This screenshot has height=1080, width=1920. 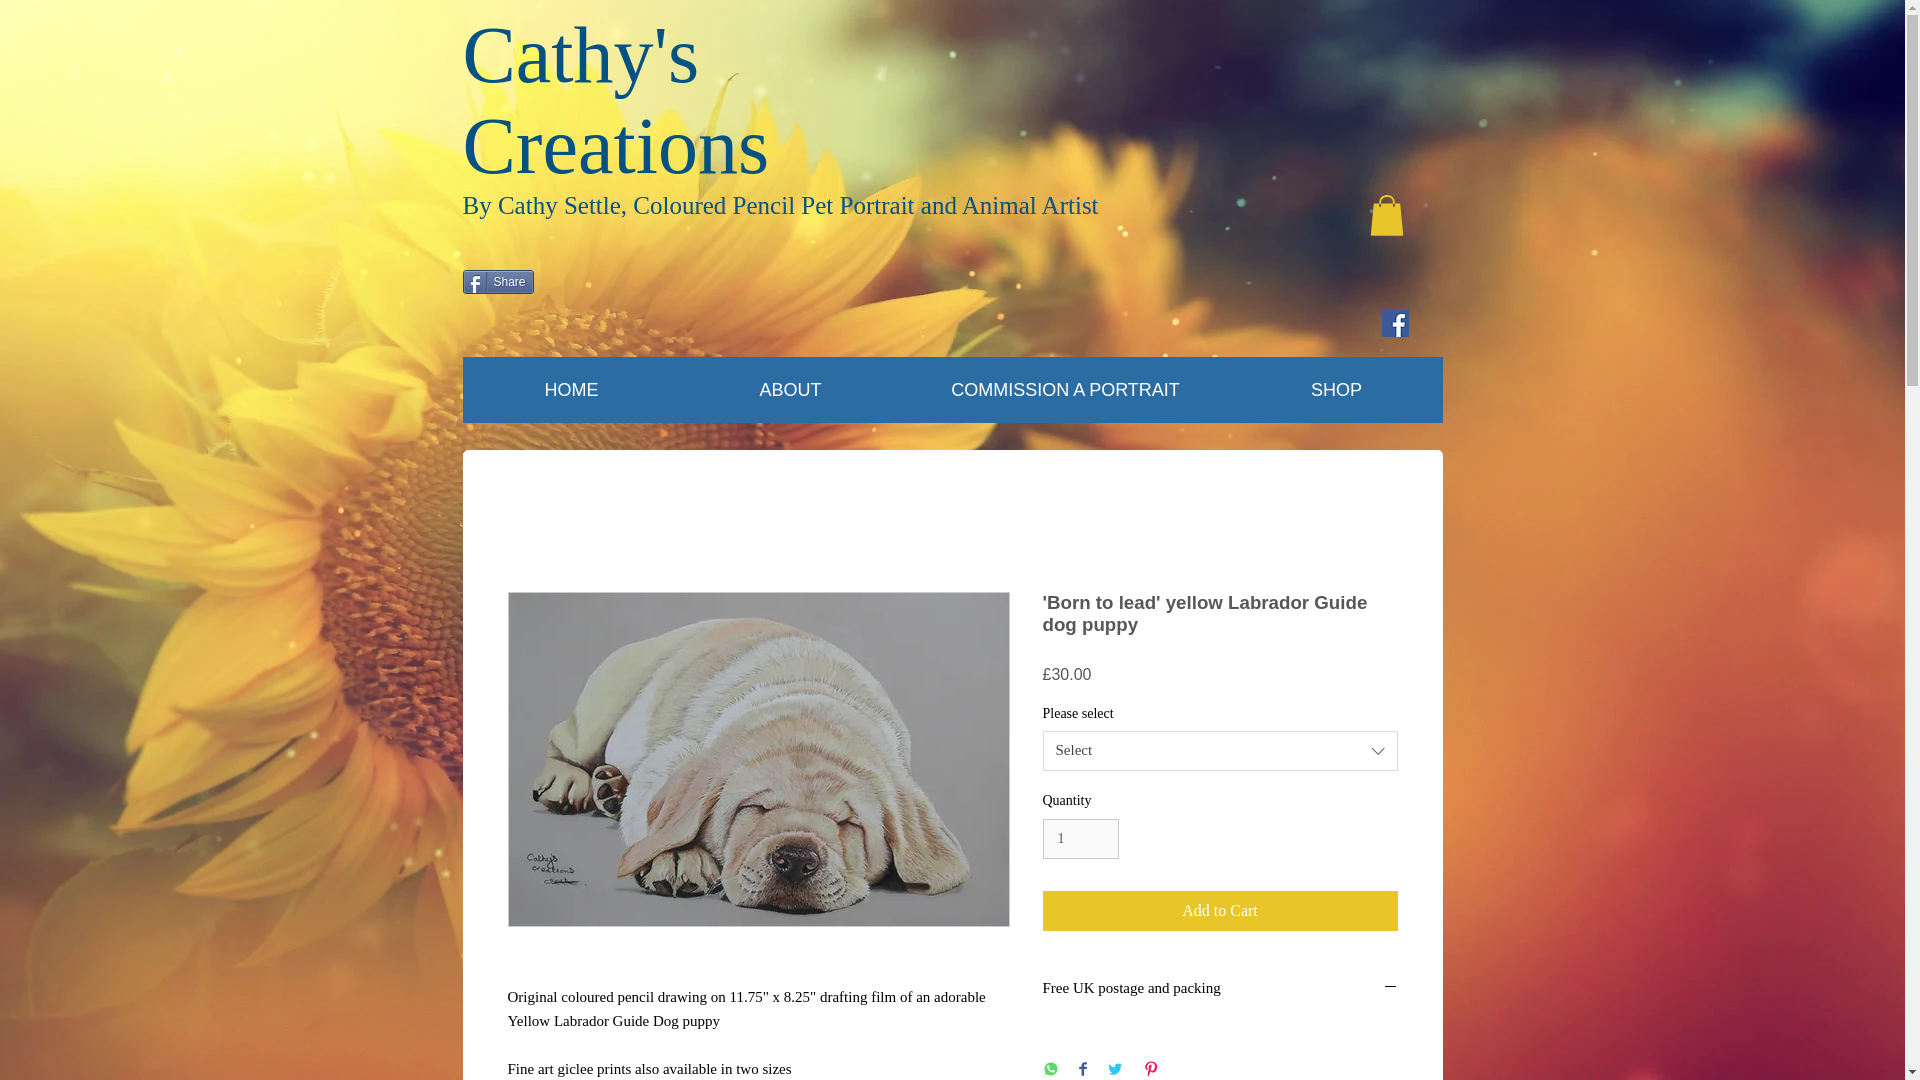 I want to click on 1, so click(x=1080, y=838).